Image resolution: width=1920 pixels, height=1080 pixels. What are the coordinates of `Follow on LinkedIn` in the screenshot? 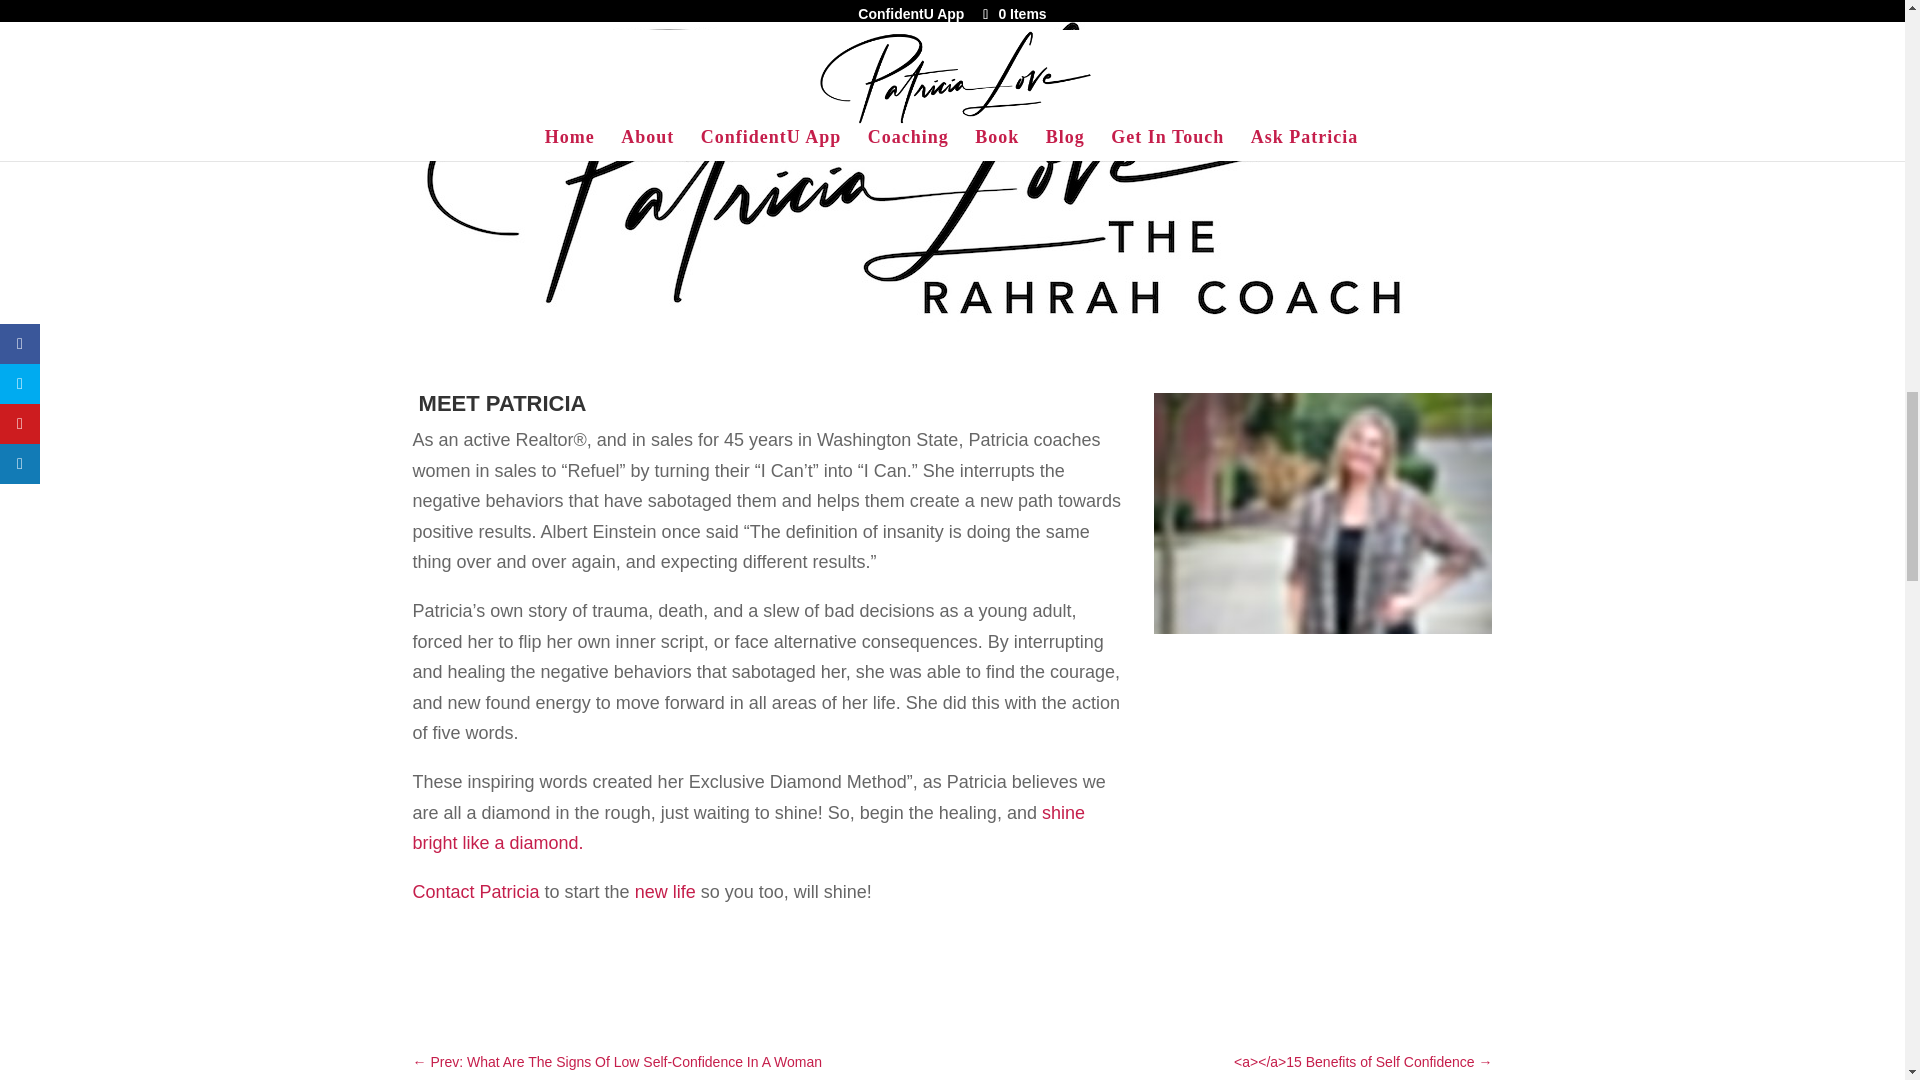 It's located at (588, 967).